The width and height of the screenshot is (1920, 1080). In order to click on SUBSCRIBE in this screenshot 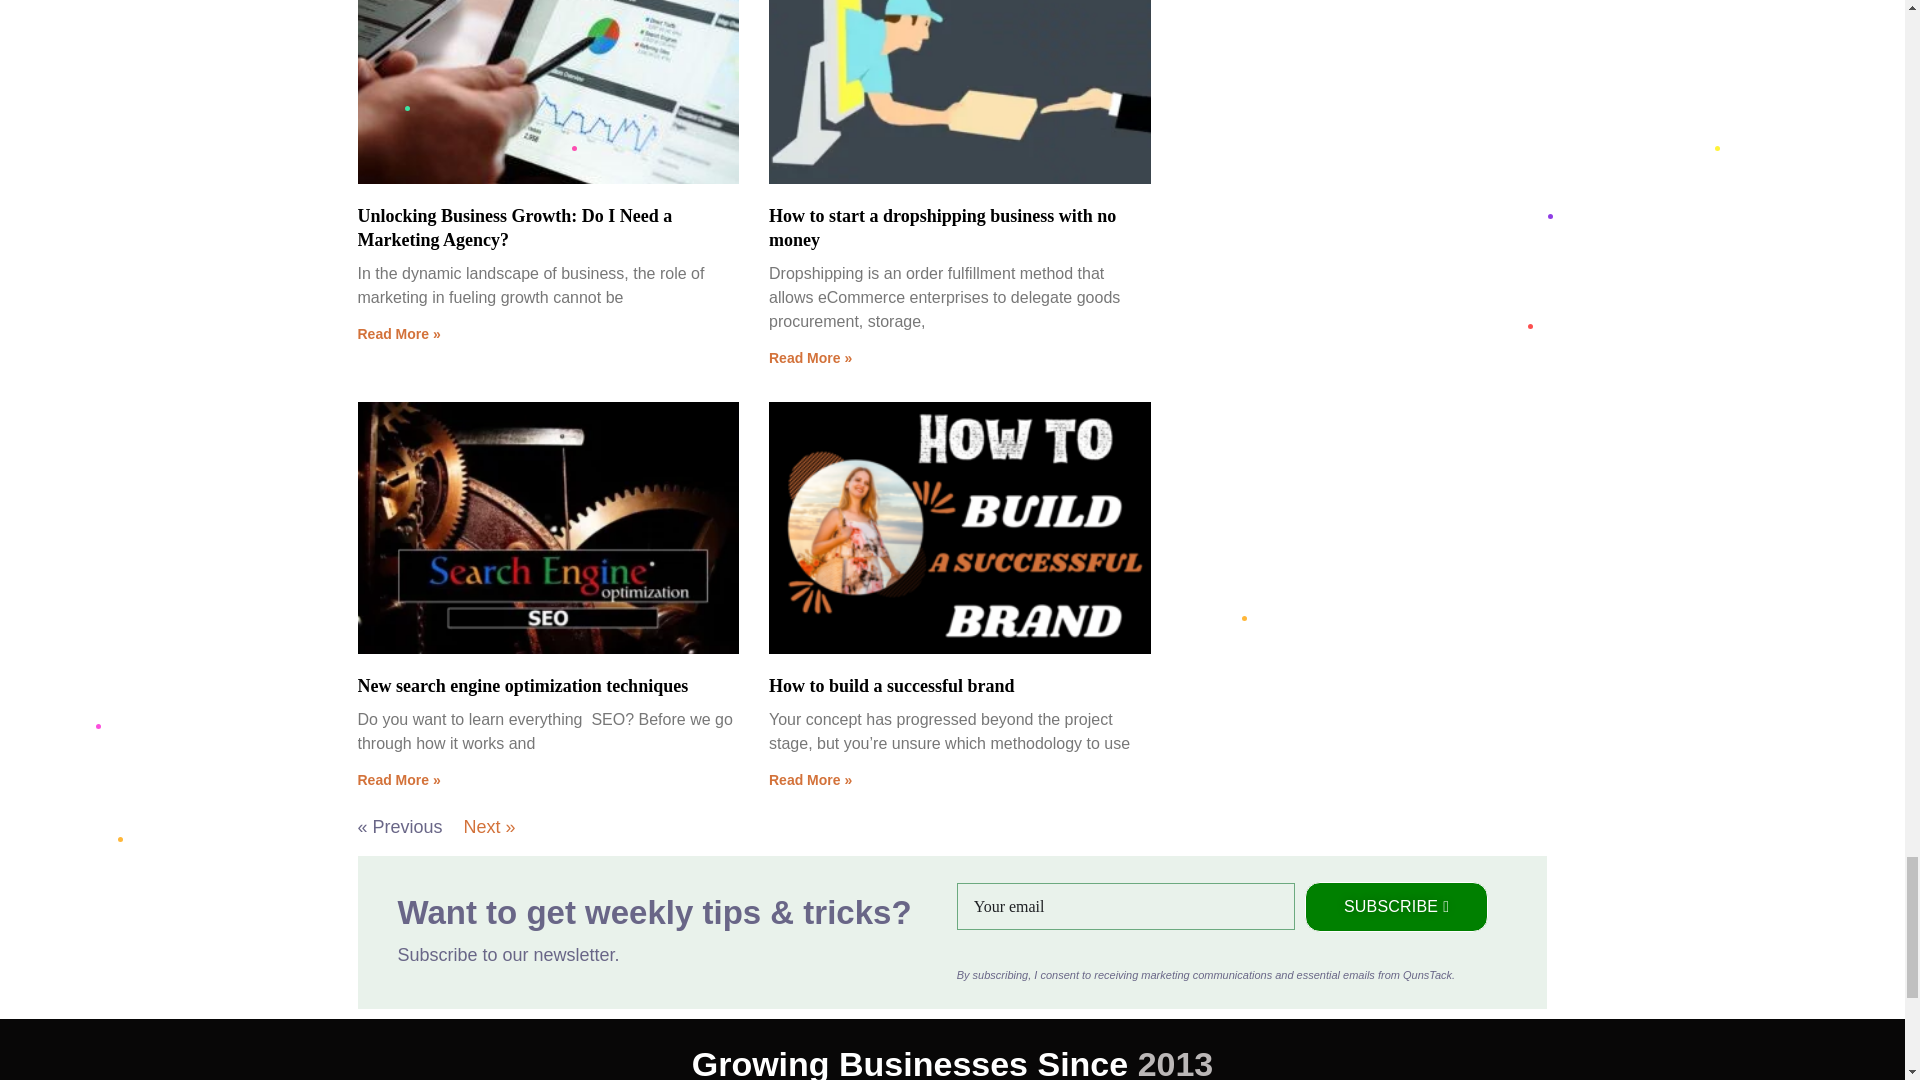, I will do `click(1396, 907)`.